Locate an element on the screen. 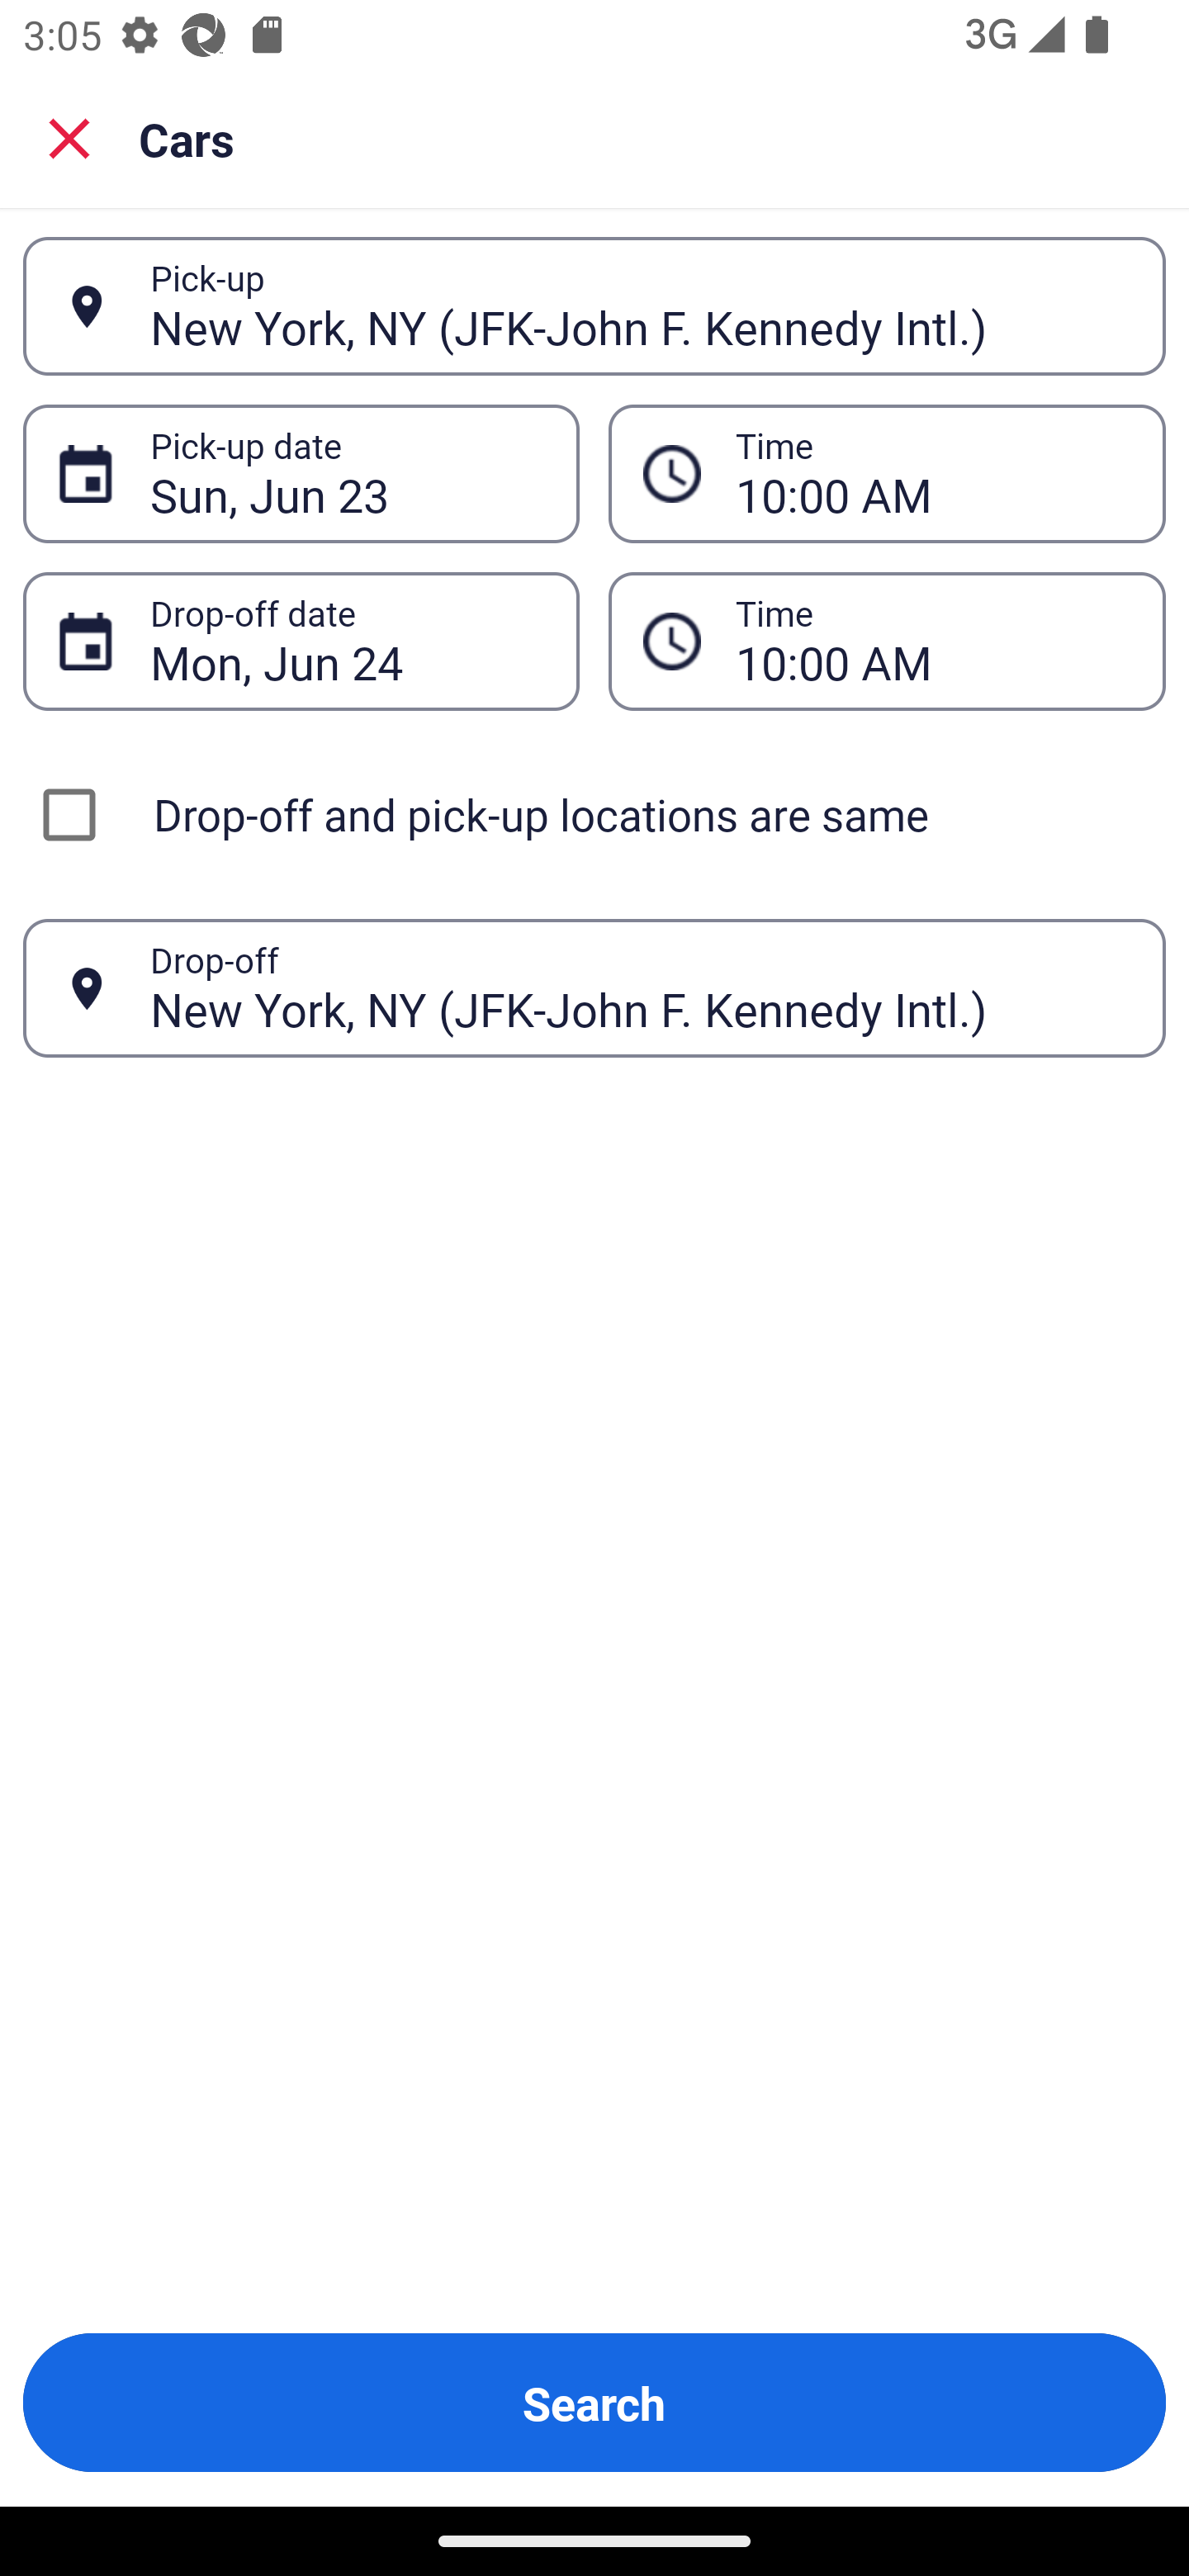 This screenshot has width=1189, height=2576. Close search screen is located at coordinates (69, 137).